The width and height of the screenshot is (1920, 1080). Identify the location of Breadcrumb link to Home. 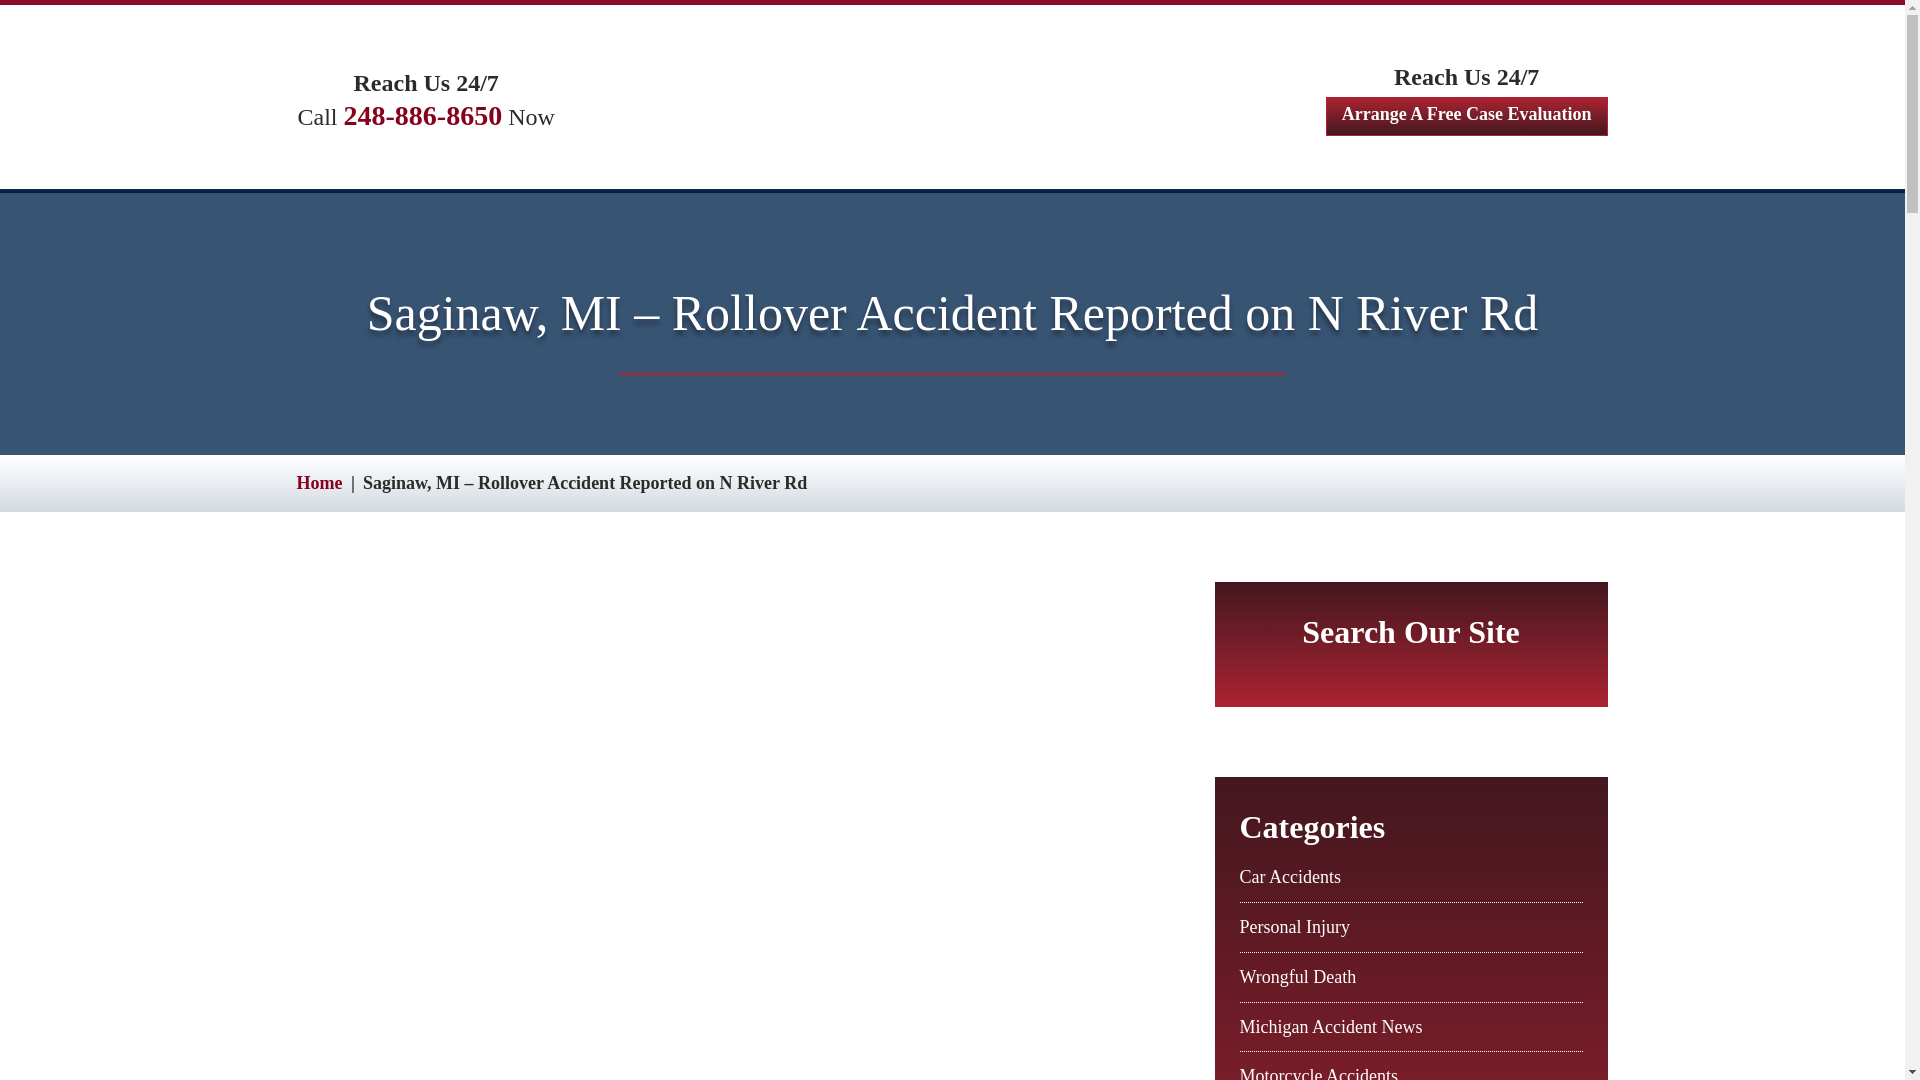
(318, 482).